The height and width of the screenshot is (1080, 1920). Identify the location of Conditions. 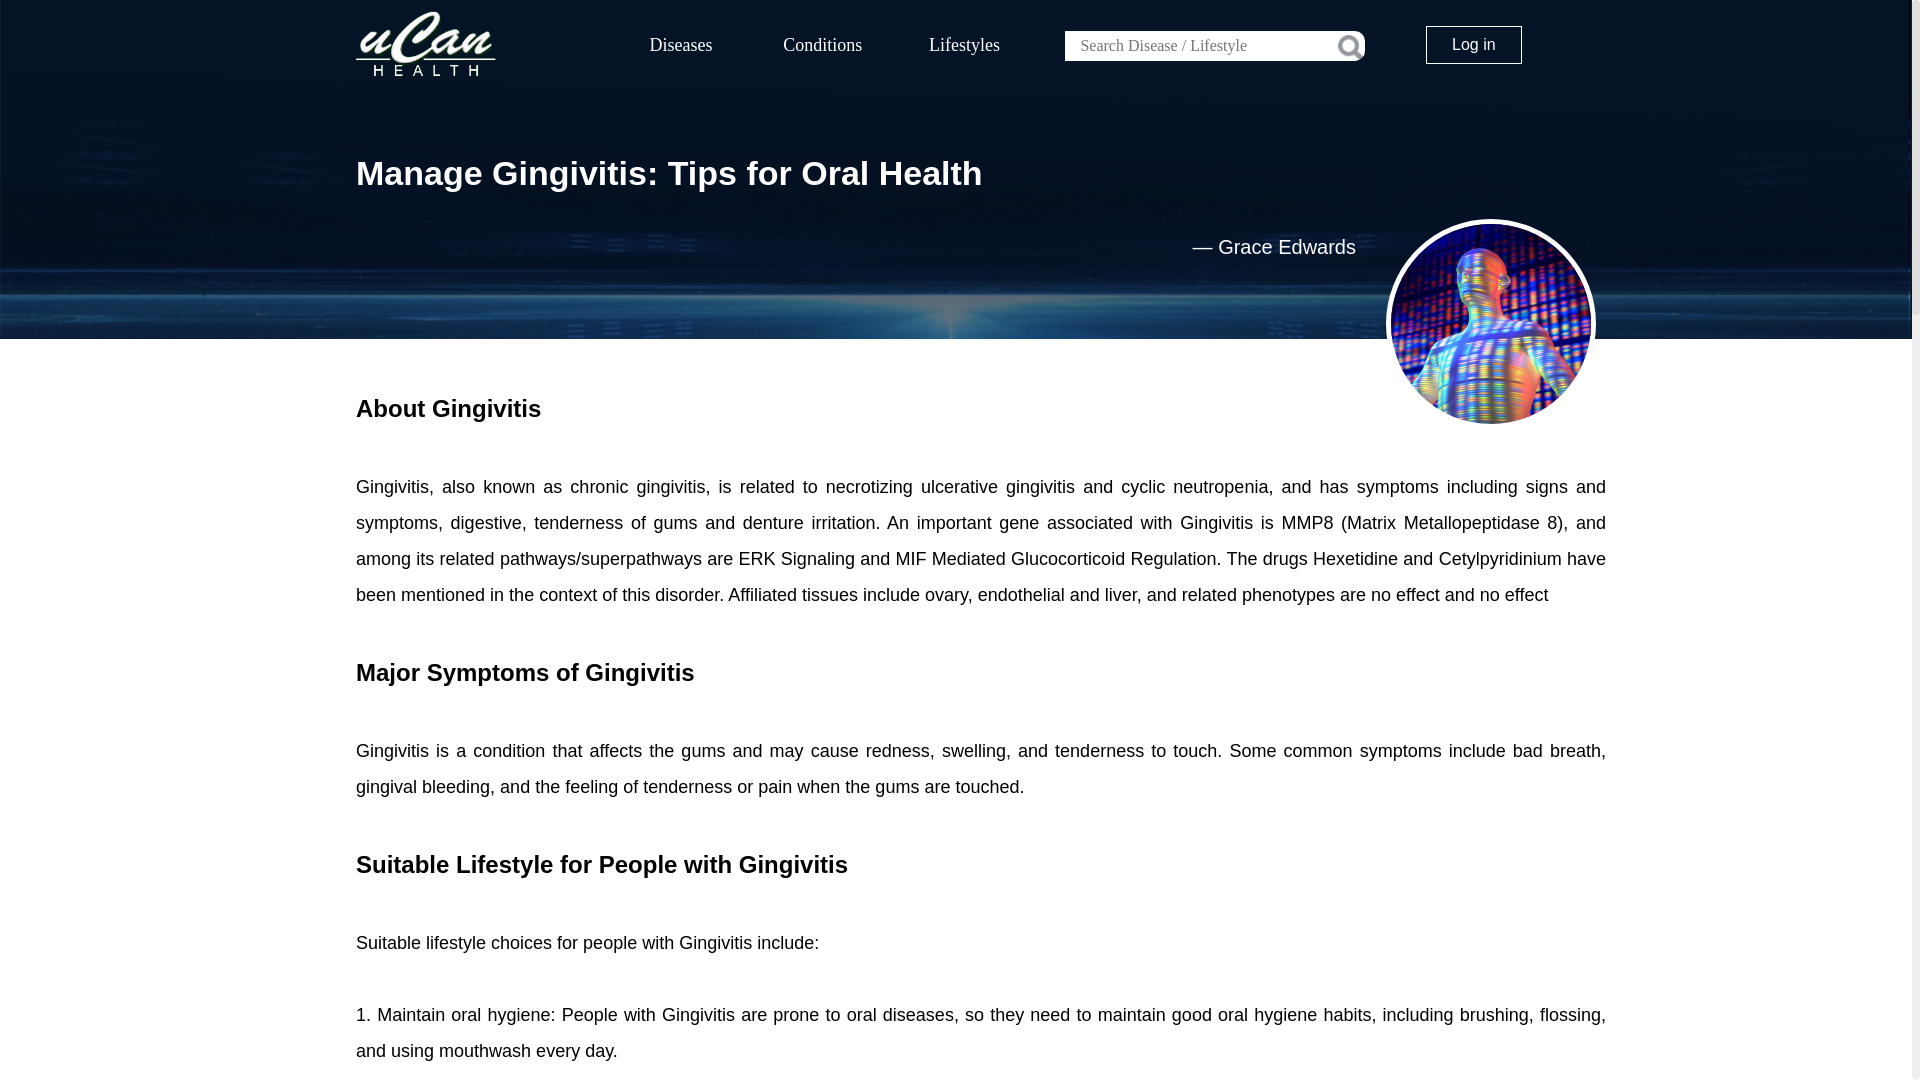
(823, 45).